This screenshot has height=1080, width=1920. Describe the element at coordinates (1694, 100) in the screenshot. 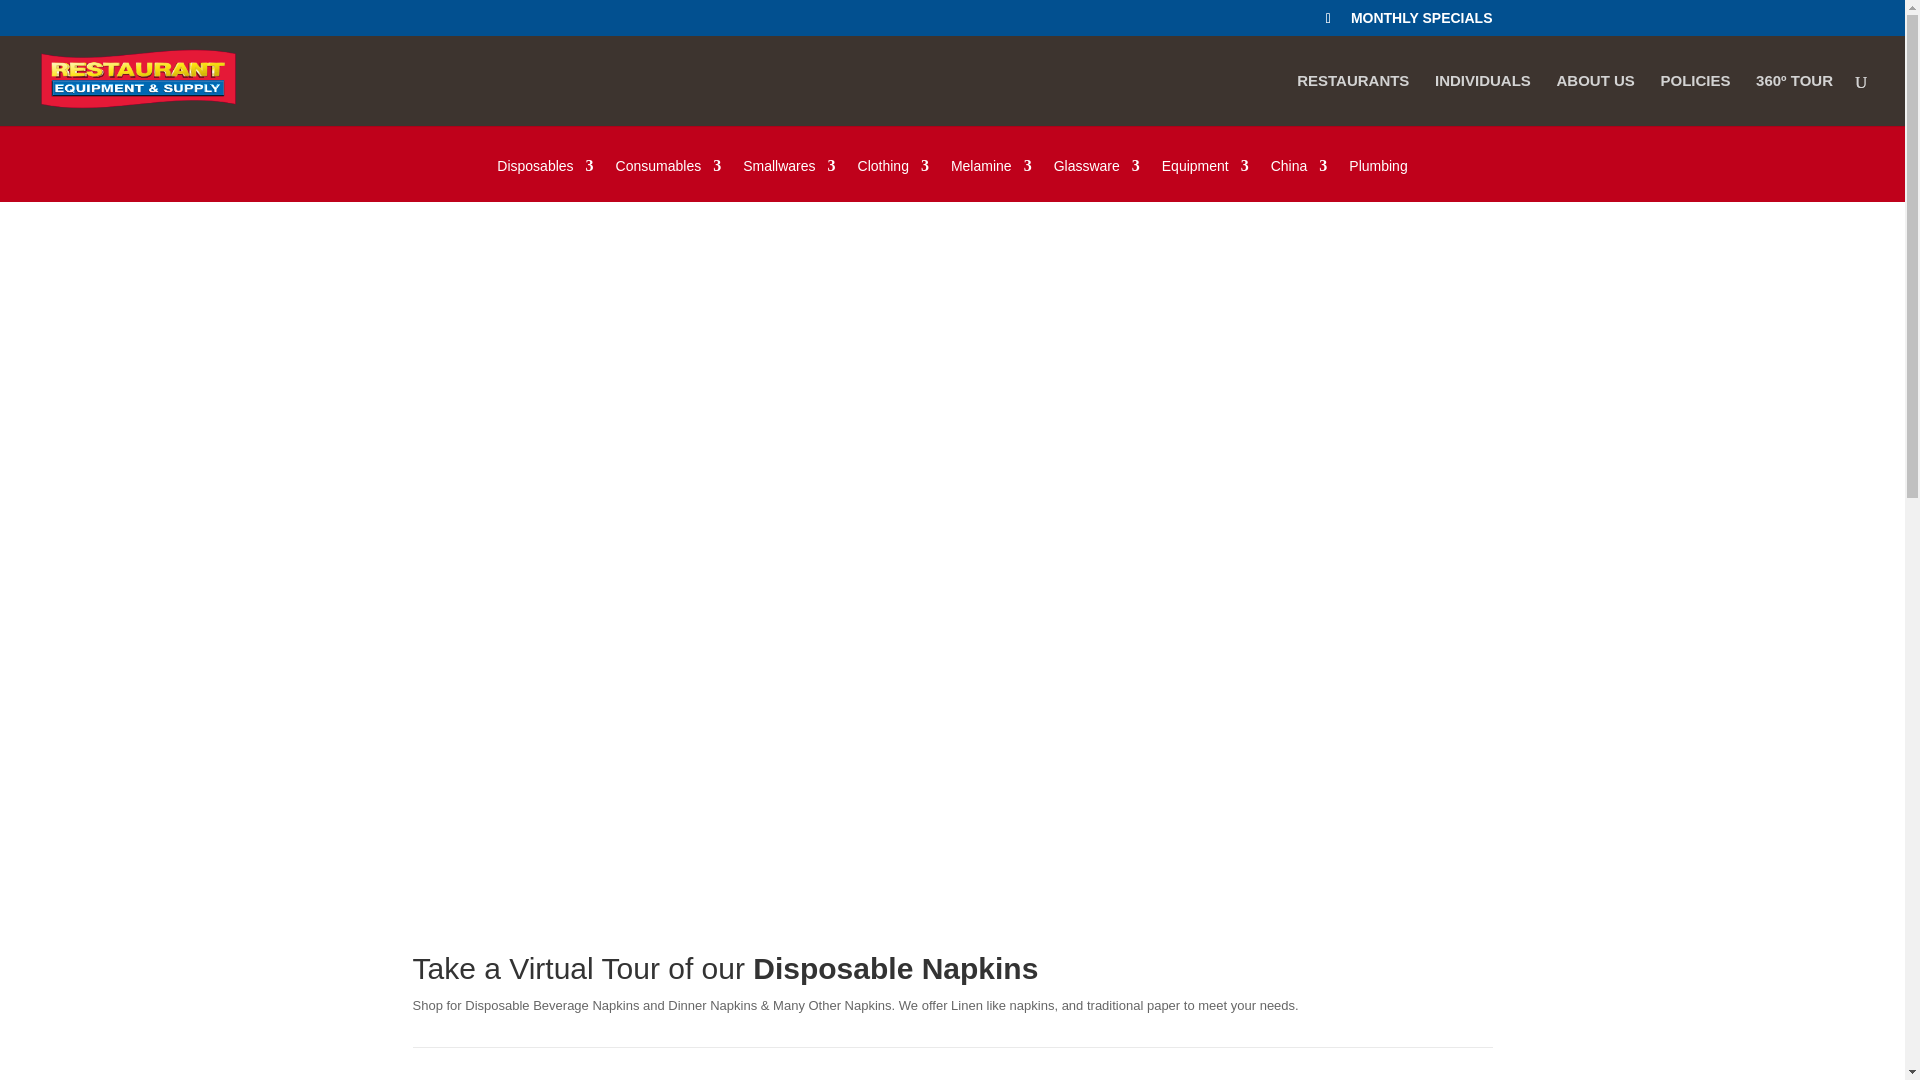

I see `POLICIES` at that location.